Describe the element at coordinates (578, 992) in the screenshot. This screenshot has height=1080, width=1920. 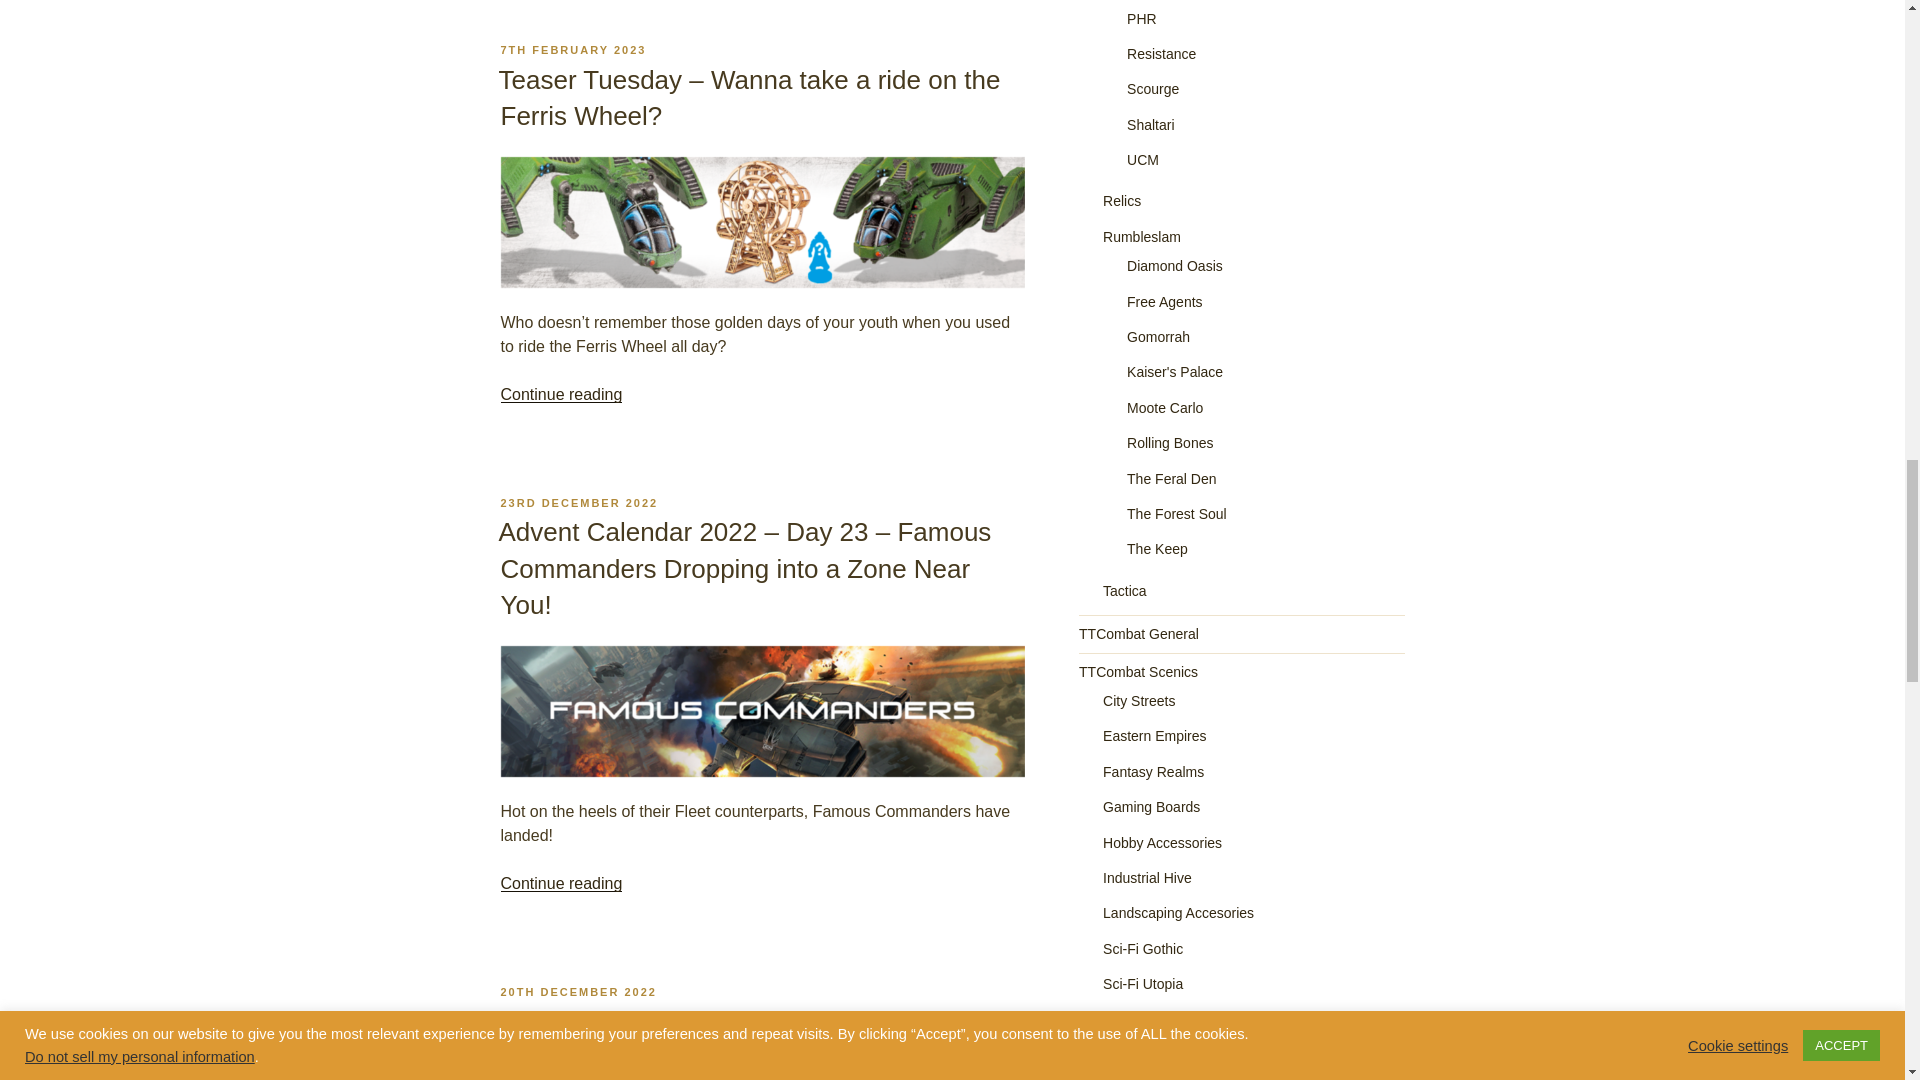
I see `20TH DECEMBER 2022` at that location.